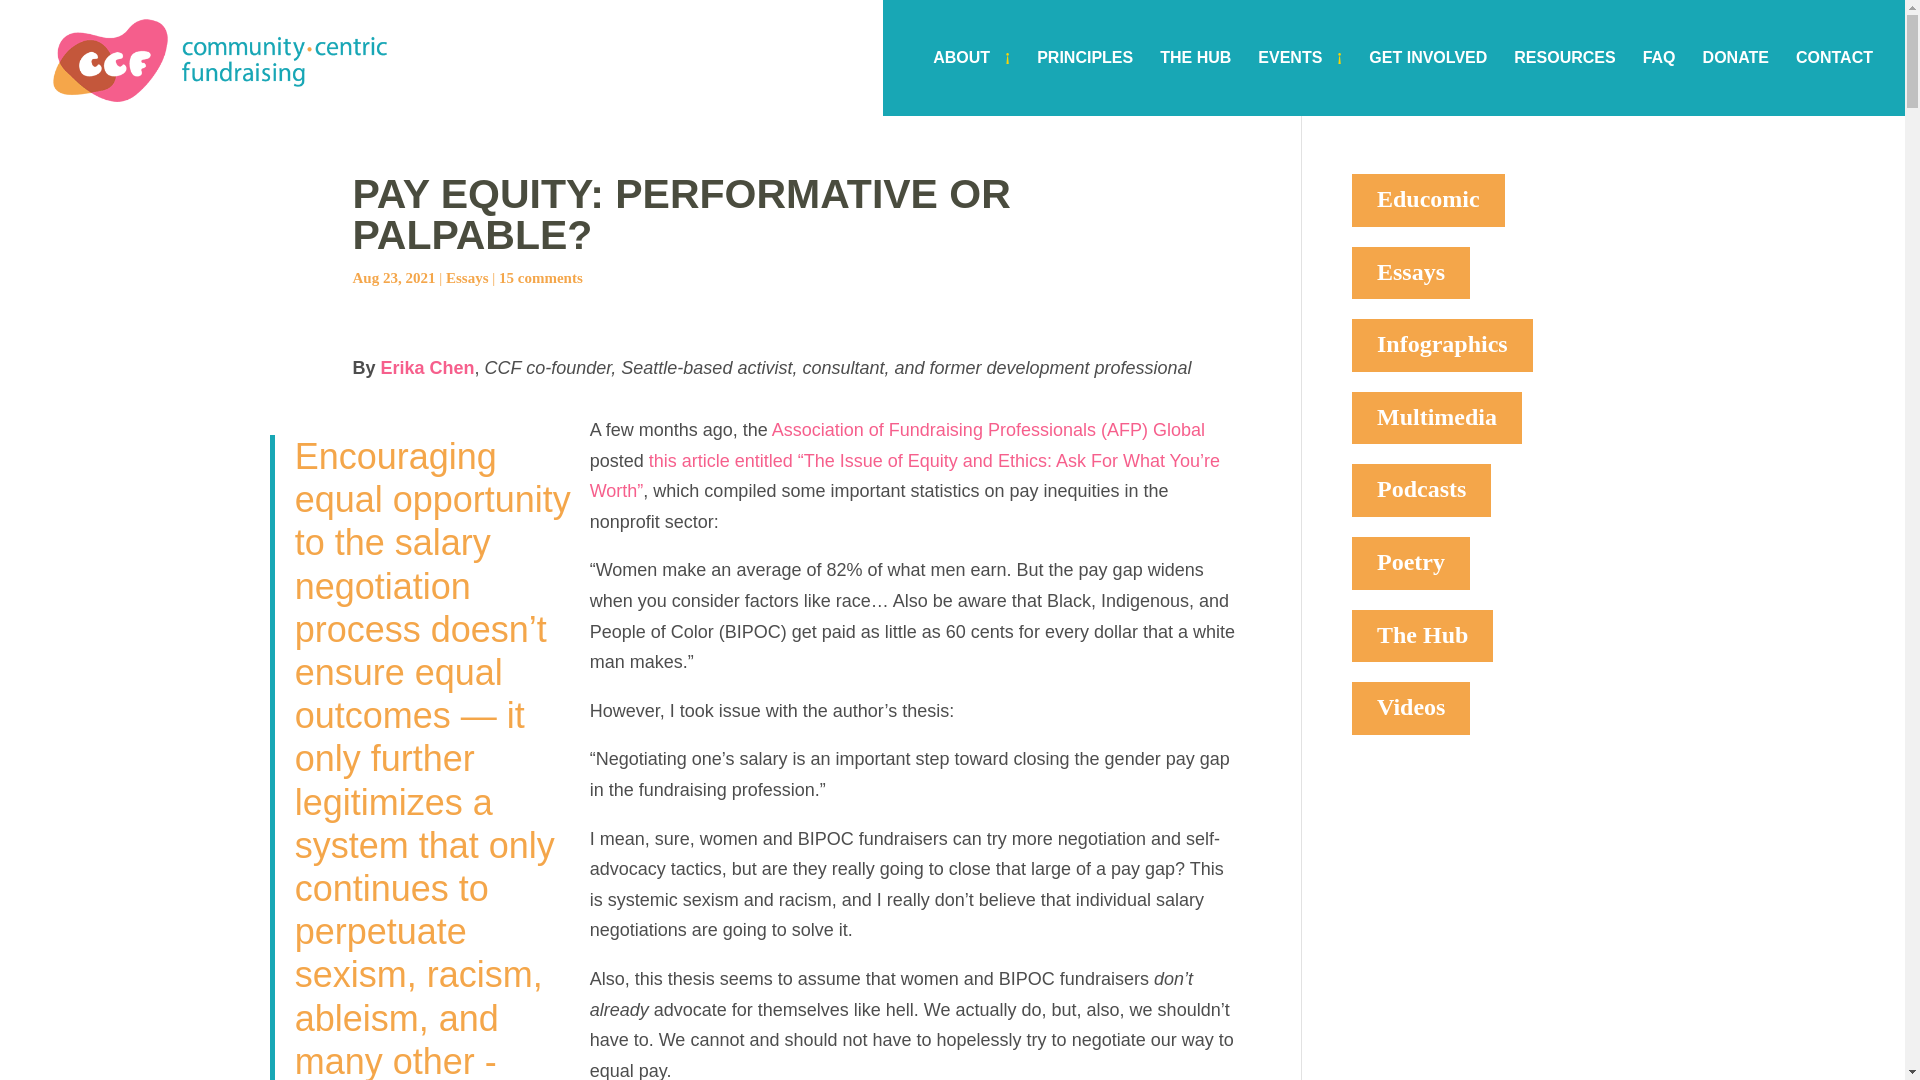  I want to click on THE HUB, so click(1194, 82).